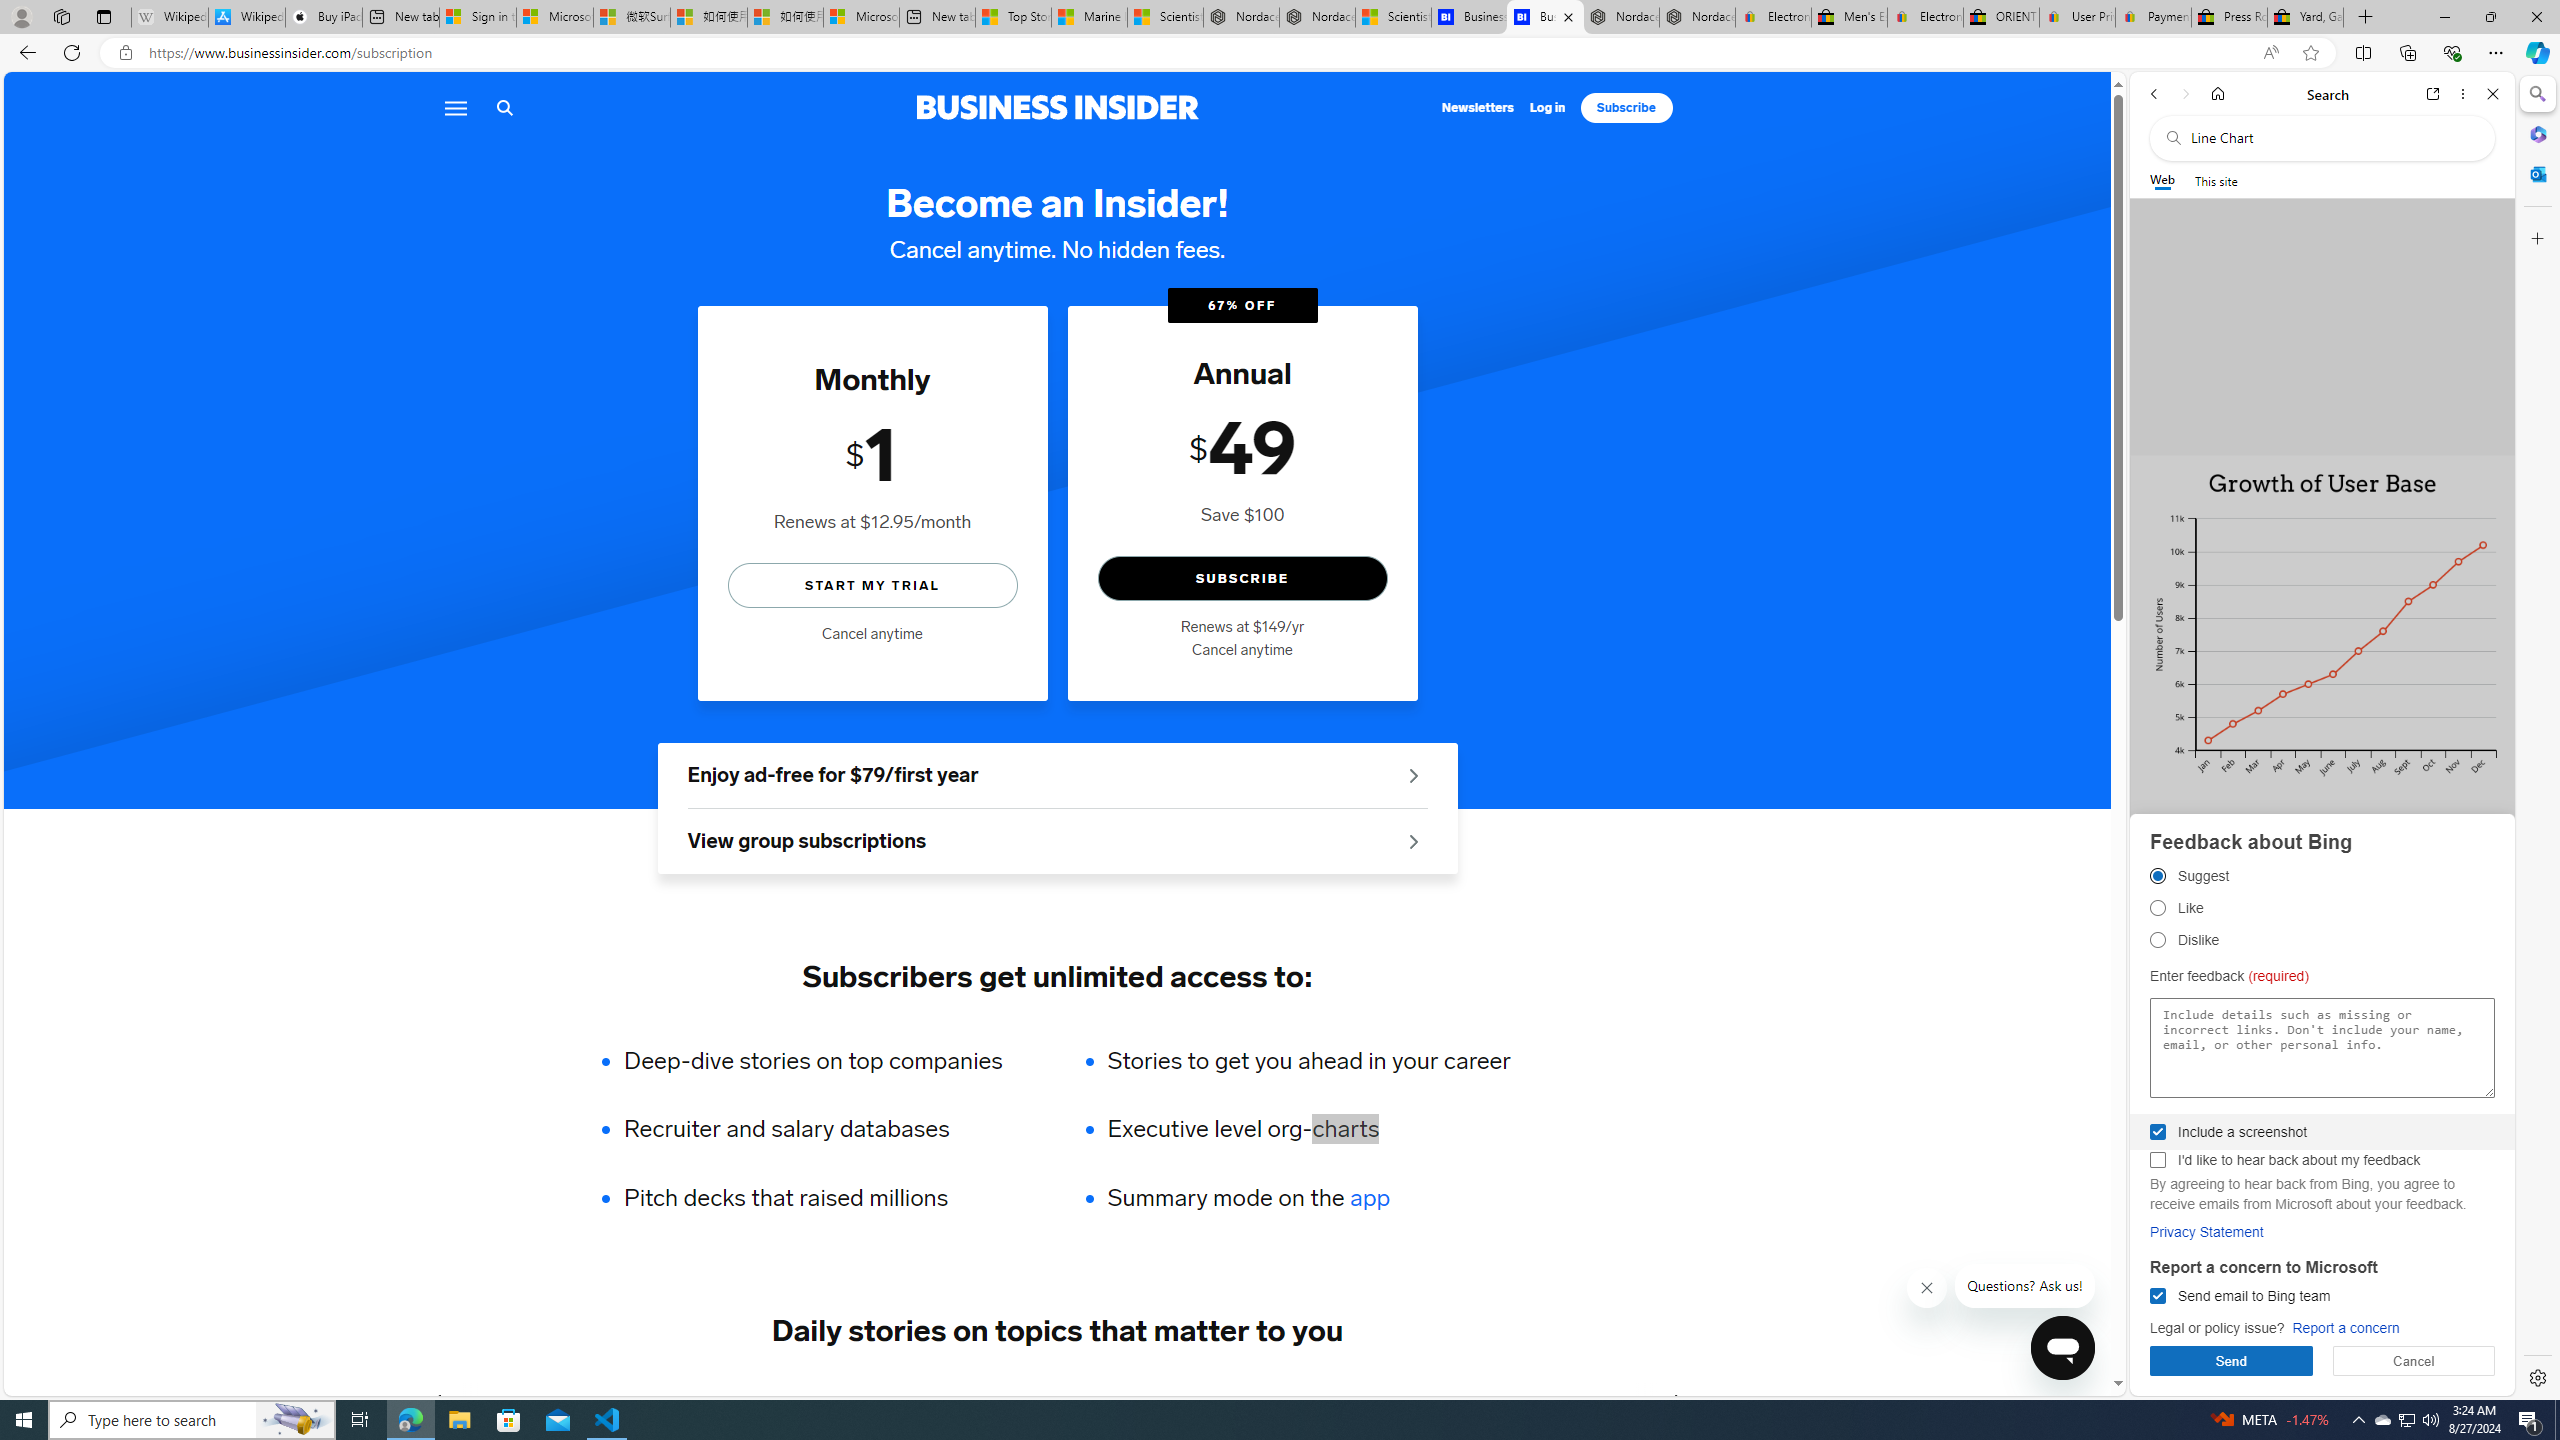 The height and width of the screenshot is (1440, 2560). What do you see at coordinates (1478, 108) in the screenshot?
I see `Newsletters` at bounding box center [1478, 108].